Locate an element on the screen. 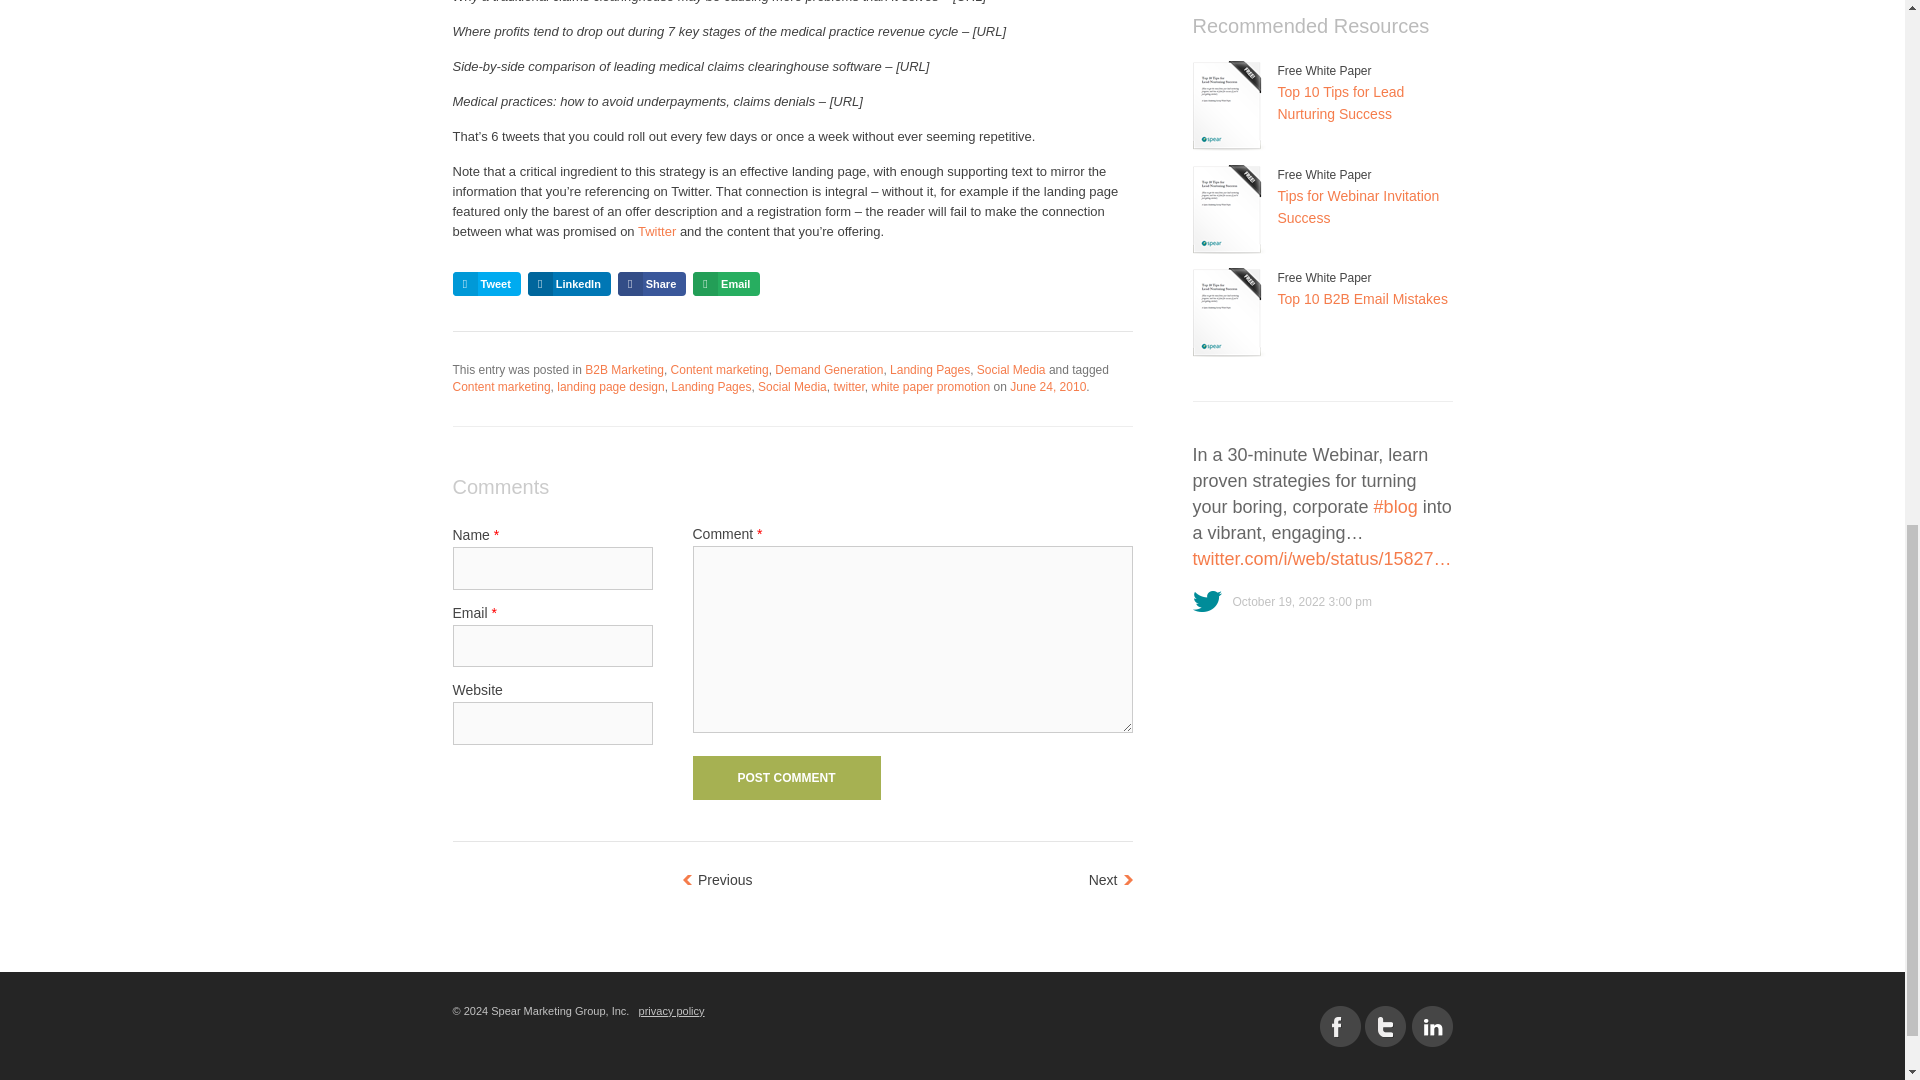  landing page design is located at coordinates (610, 387).